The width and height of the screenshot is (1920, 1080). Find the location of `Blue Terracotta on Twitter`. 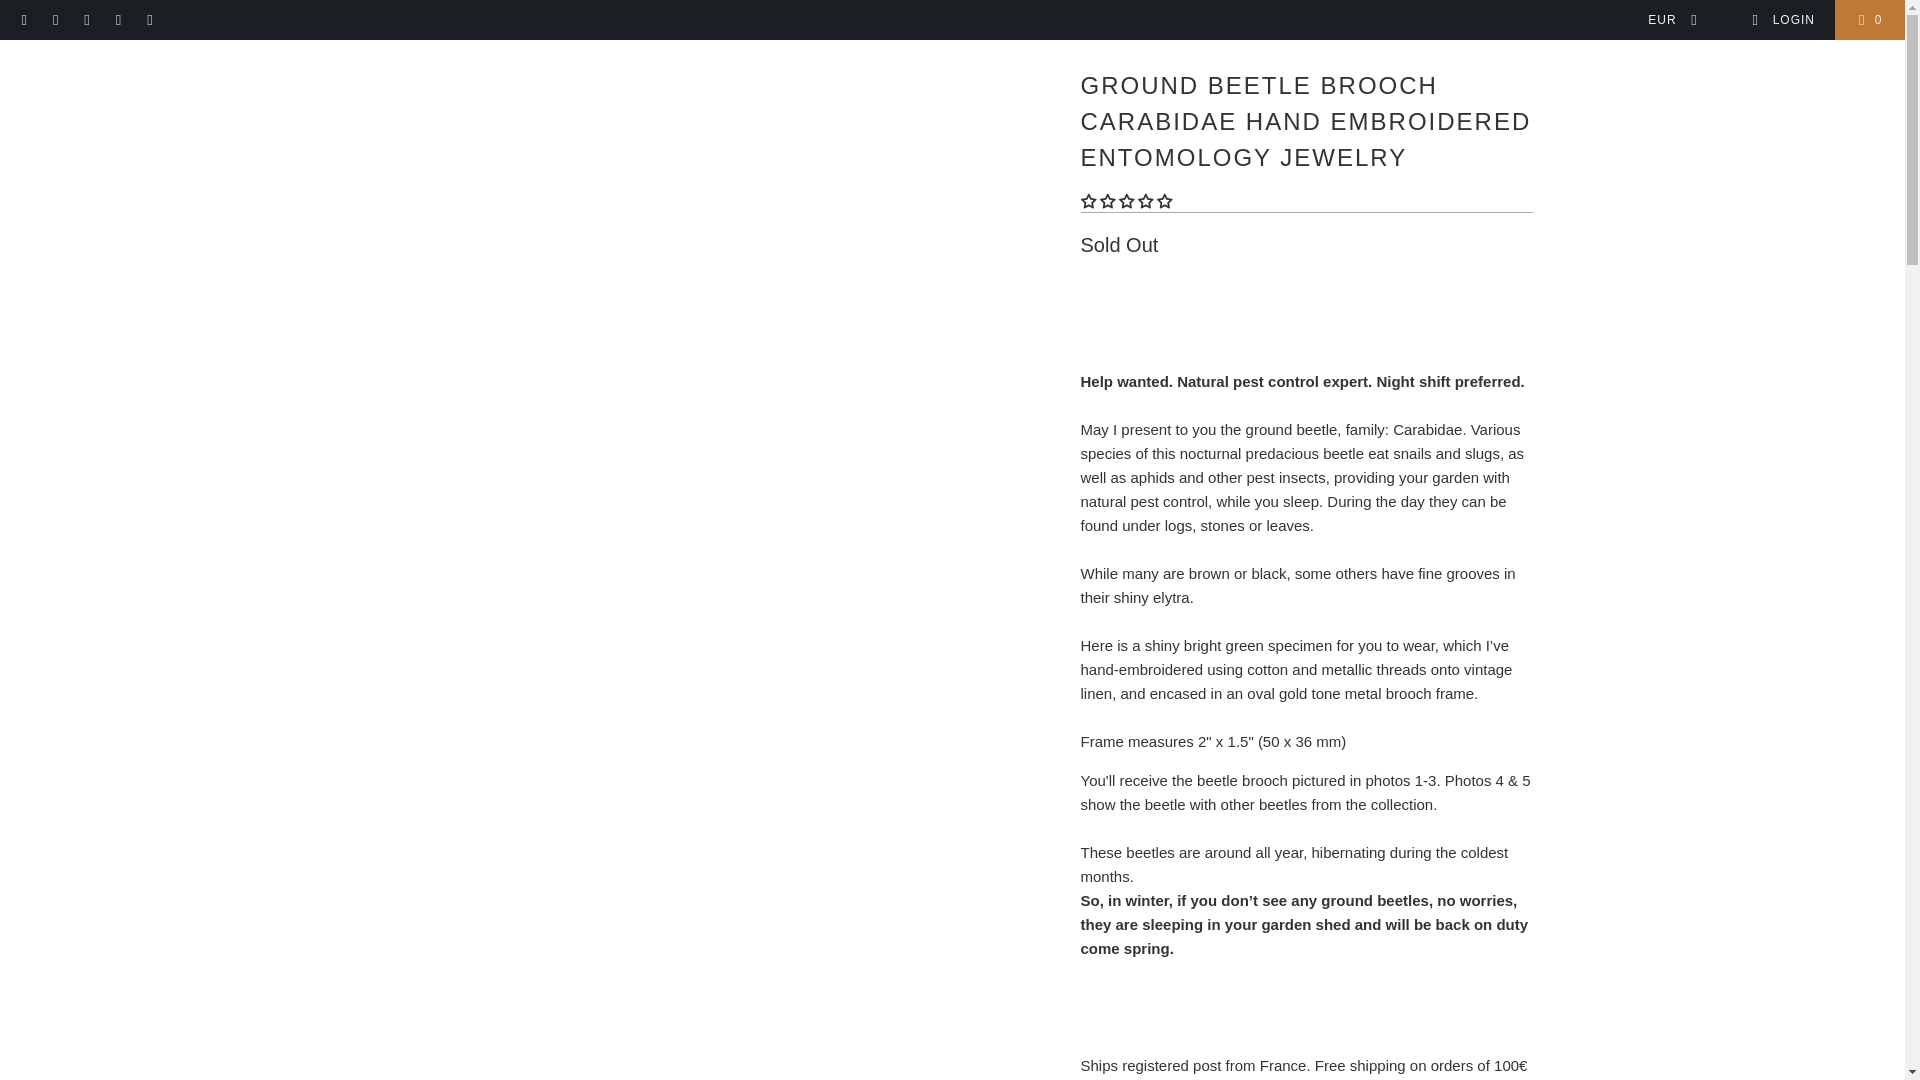

Blue Terracotta on Twitter is located at coordinates (24, 20).